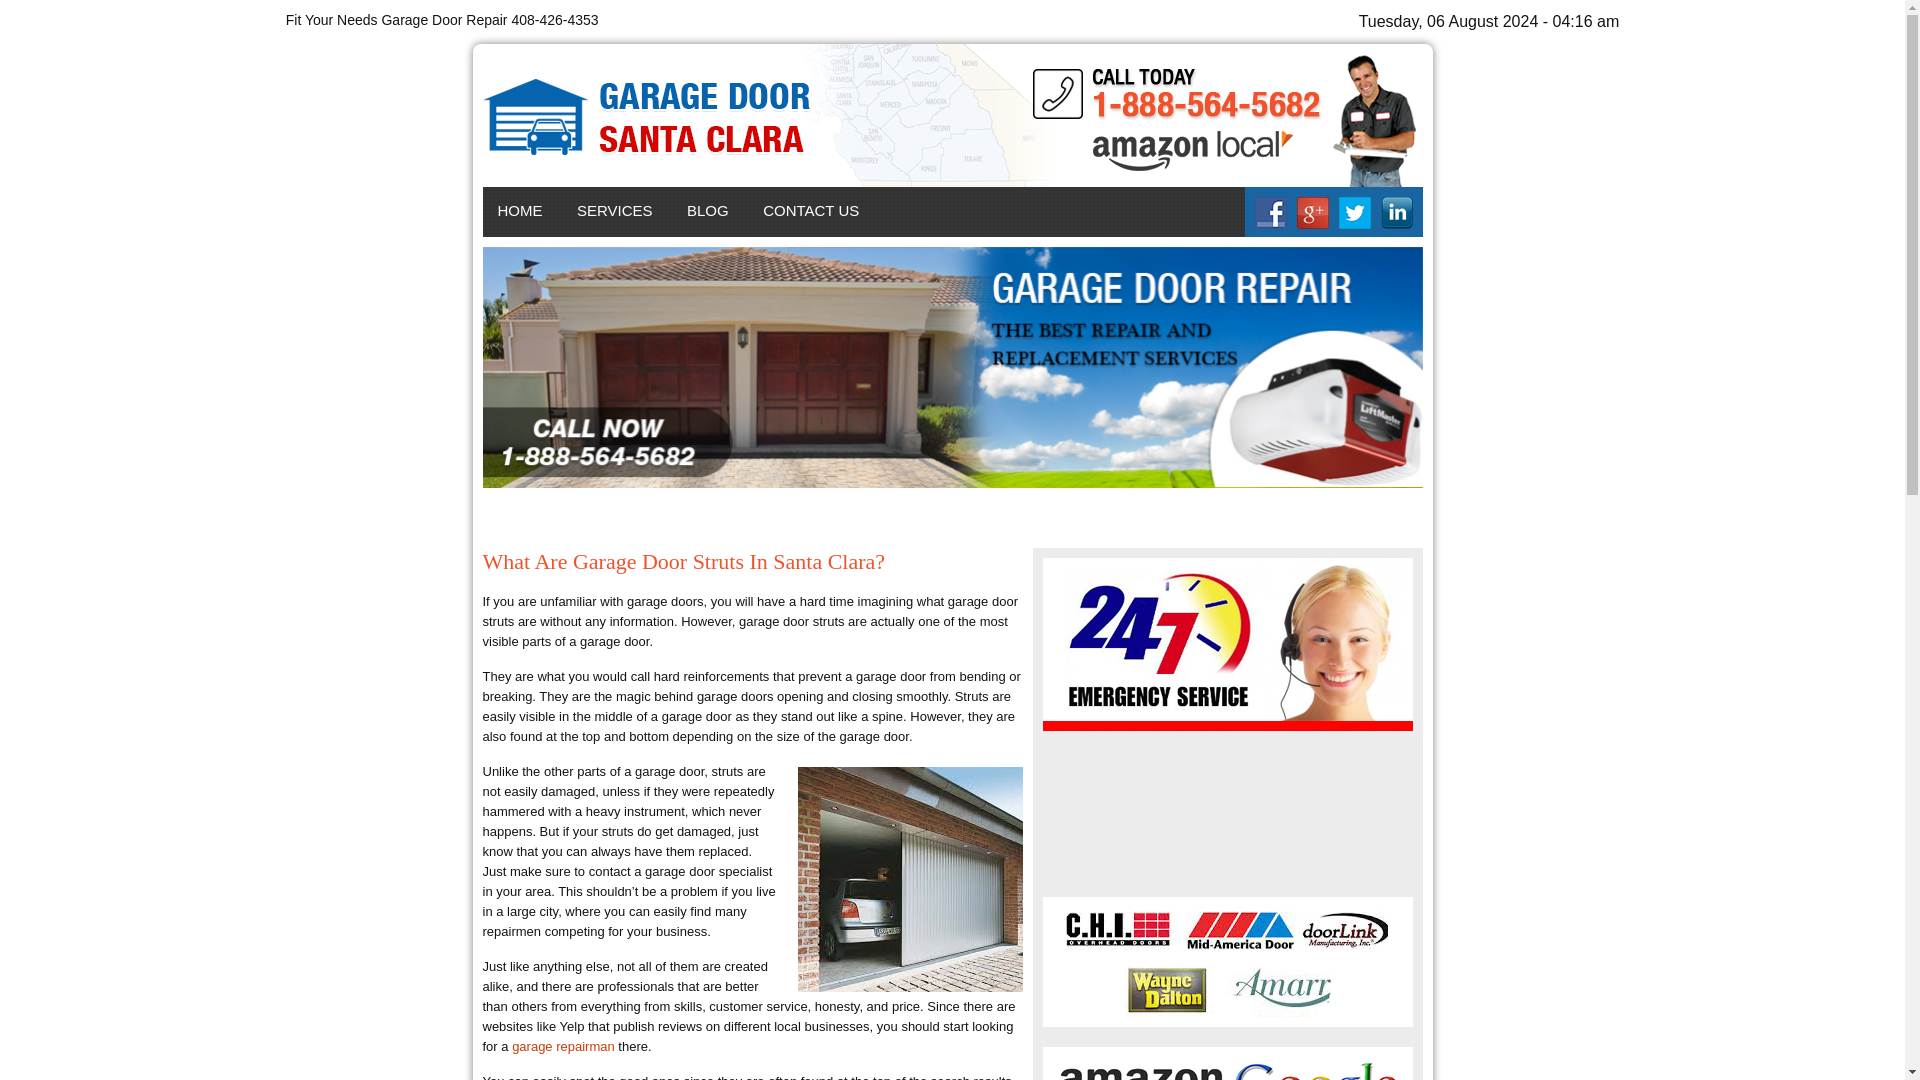  I want to click on  LinkedIn, so click(1396, 212).